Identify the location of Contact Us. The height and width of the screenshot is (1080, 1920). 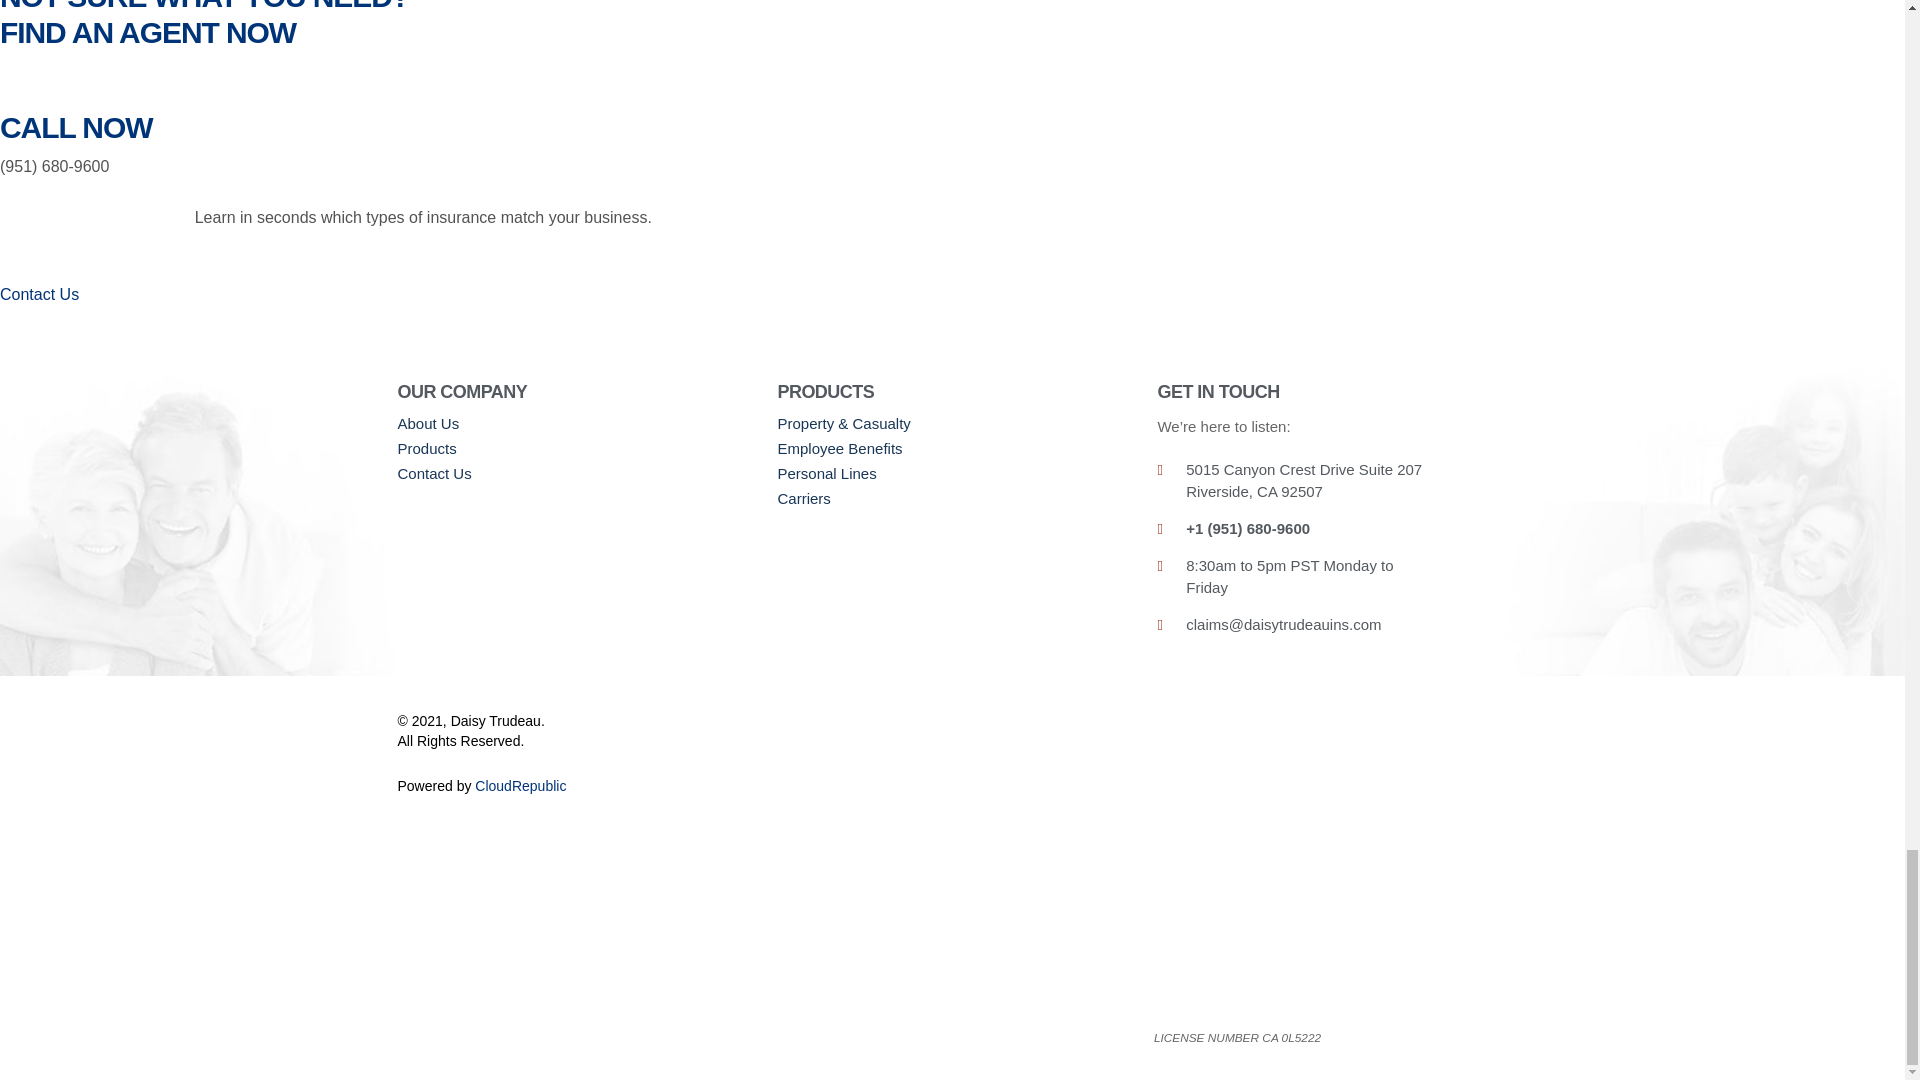
(572, 474).